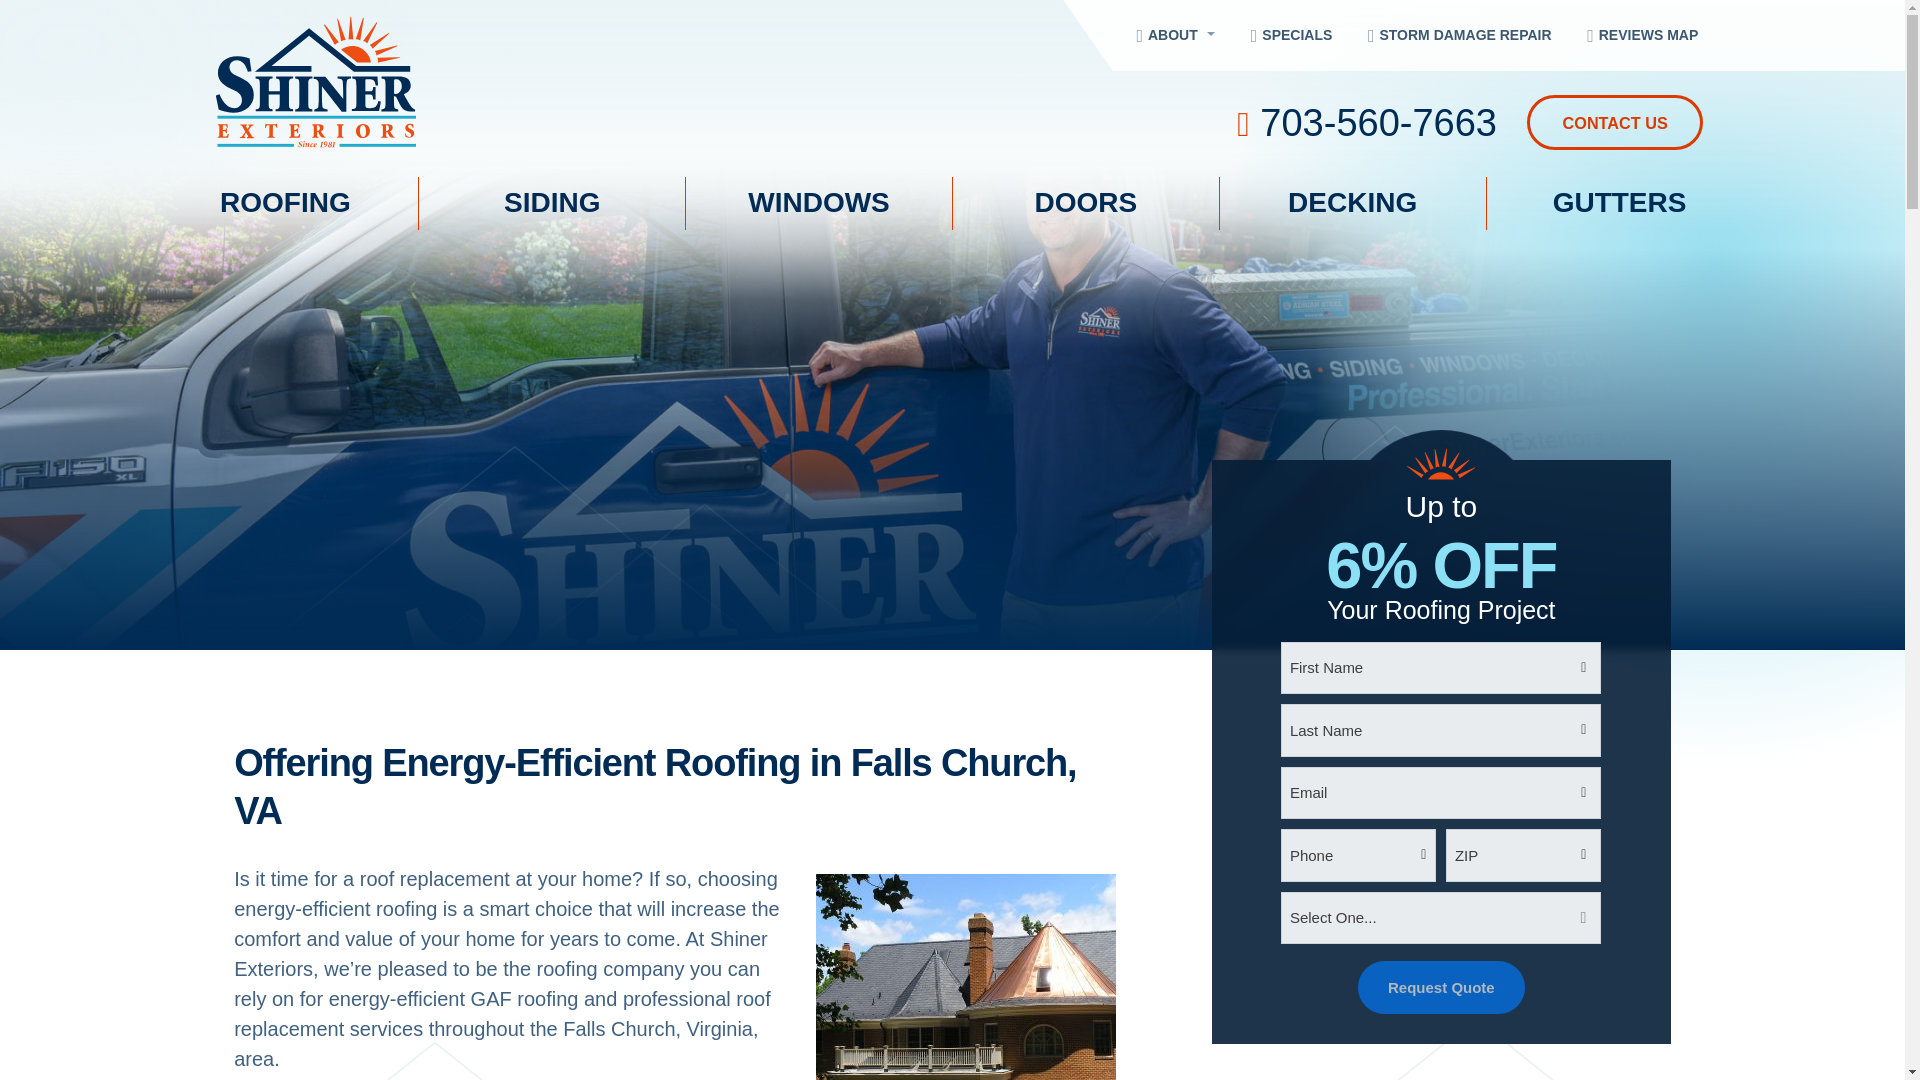 The width and height of the screenshot is (1920, 1080). What do you see at coordinates (966, 976) in the screenshot?
I see `Energy-Efficient Roofing Falls Church VA` at bounding box center [966, 976].